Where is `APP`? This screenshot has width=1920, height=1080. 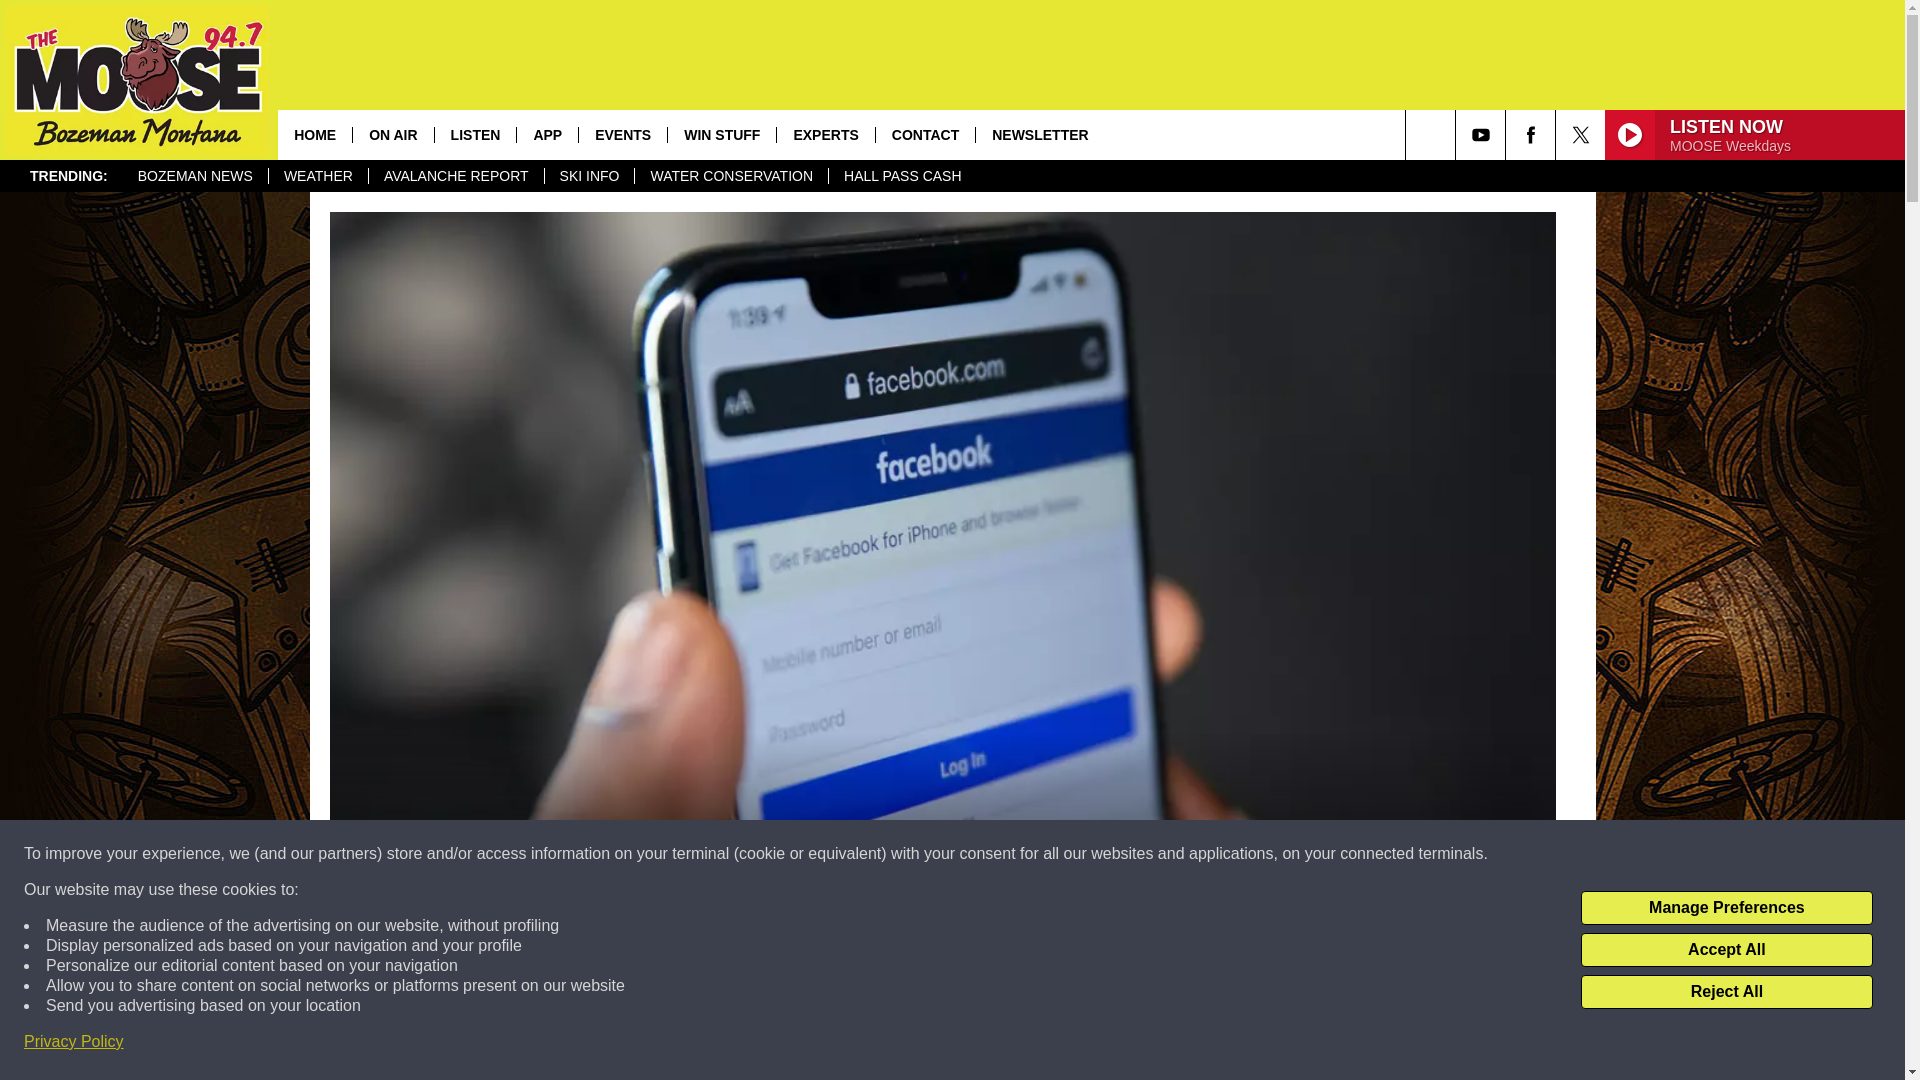
APP is located at coordinates (546, 134).